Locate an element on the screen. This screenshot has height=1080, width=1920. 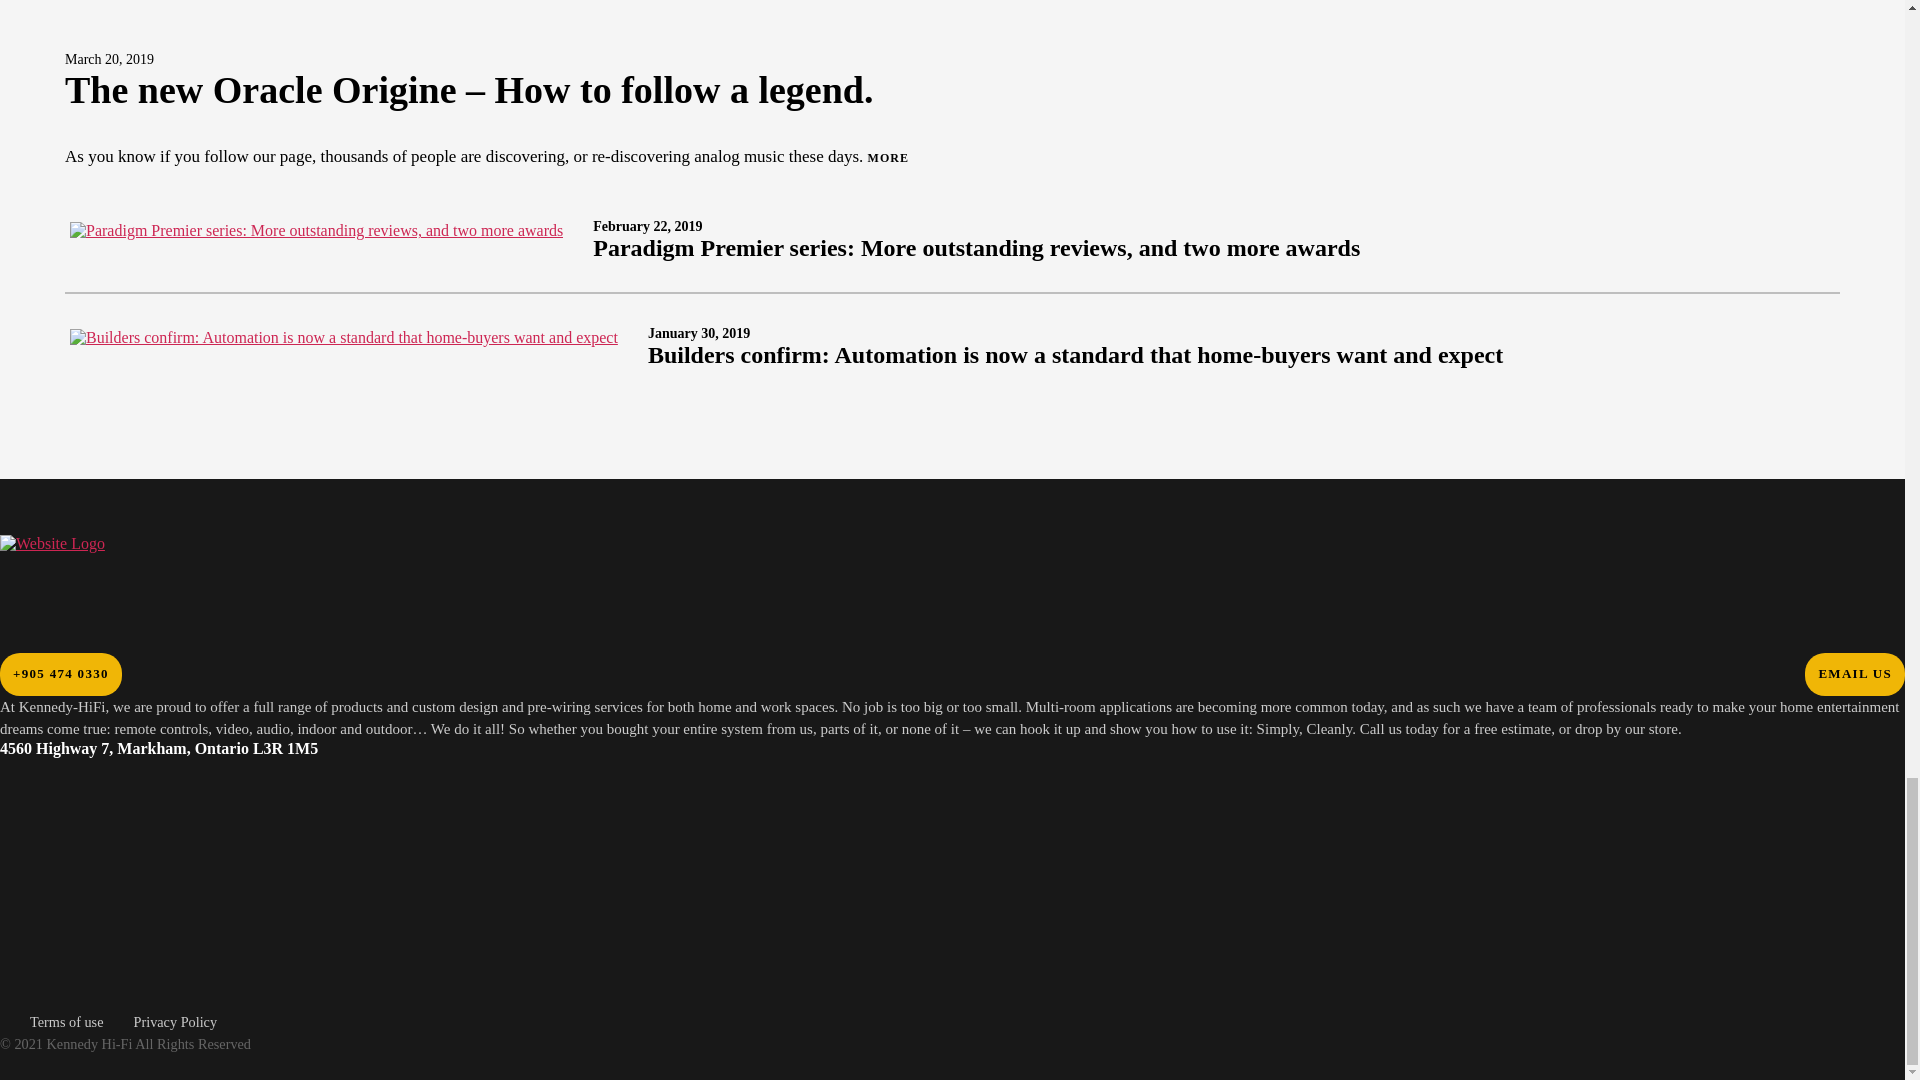
MORE is located at coordinates (888, 158).